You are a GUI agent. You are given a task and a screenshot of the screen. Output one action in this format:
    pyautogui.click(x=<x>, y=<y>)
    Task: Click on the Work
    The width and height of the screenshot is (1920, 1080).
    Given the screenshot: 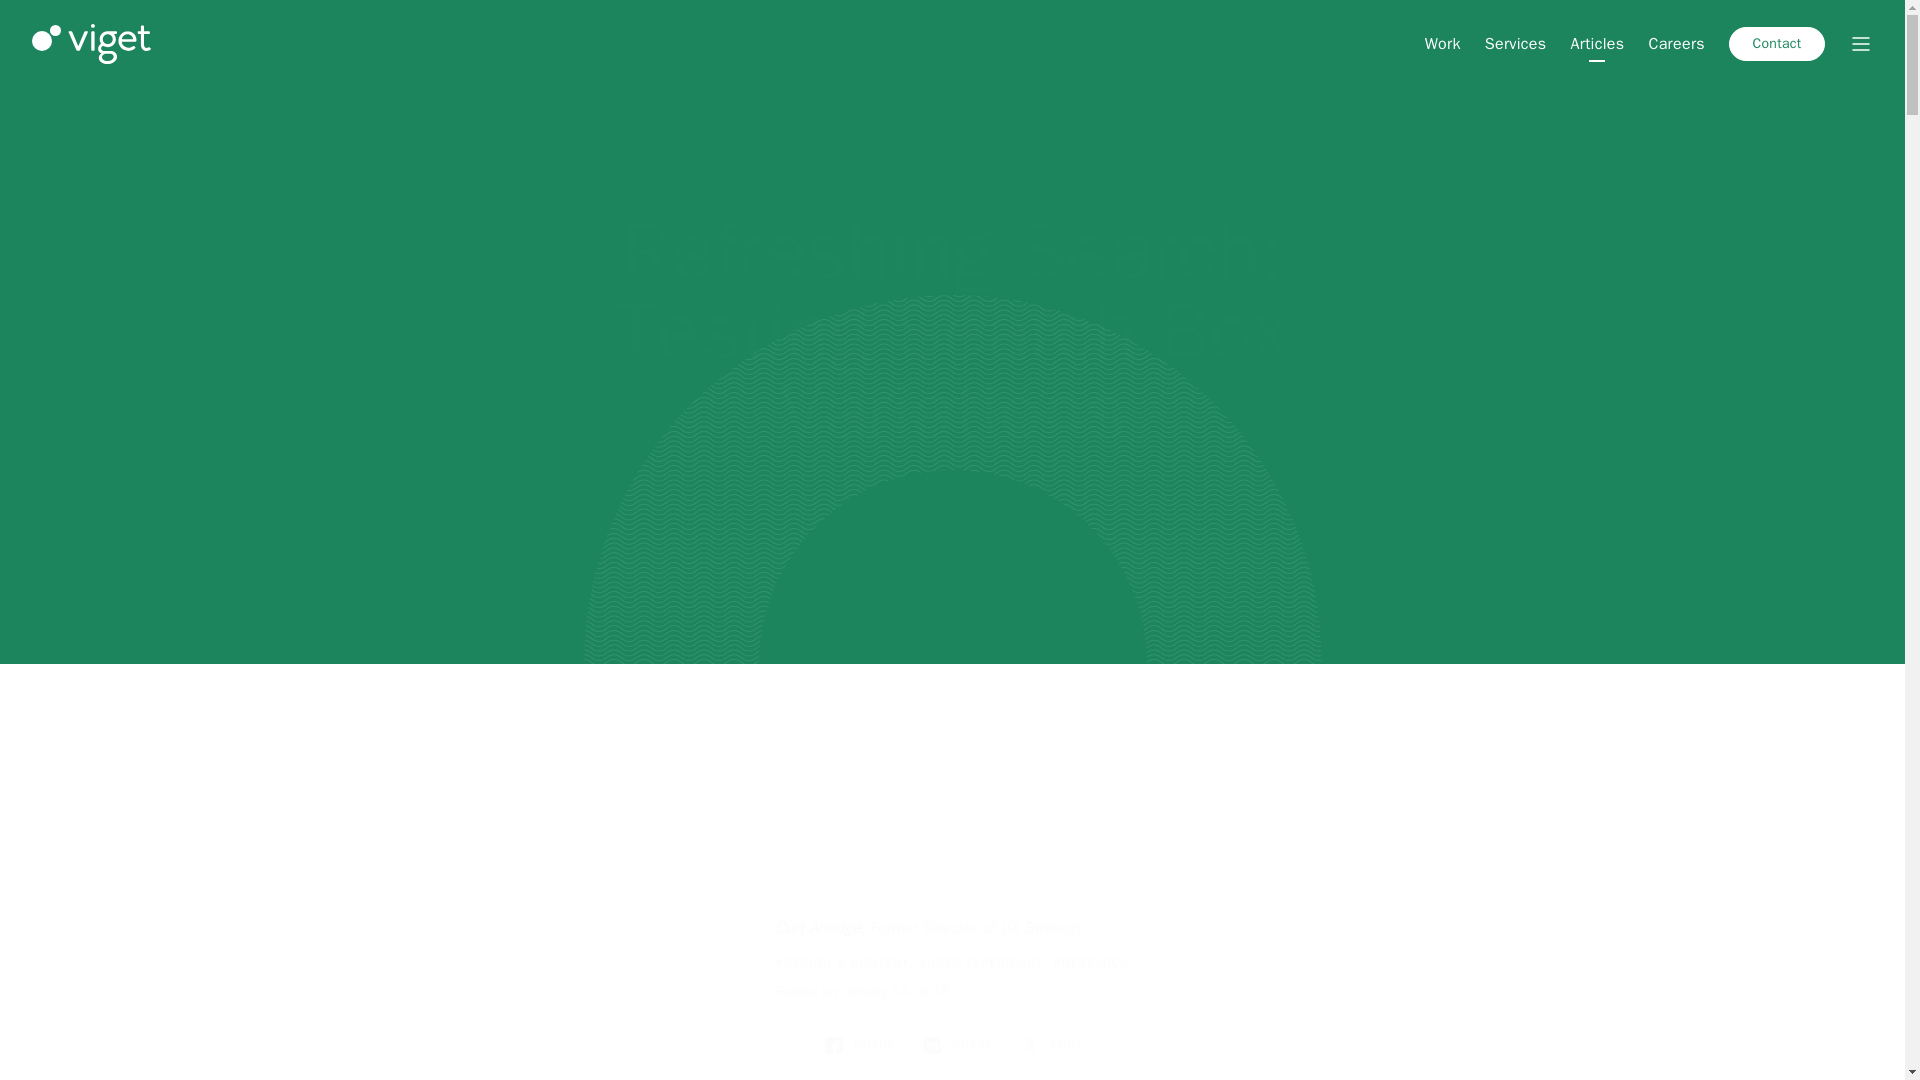 What is the action you would take?
    pyautogui.click(x=1442, y=44)
    